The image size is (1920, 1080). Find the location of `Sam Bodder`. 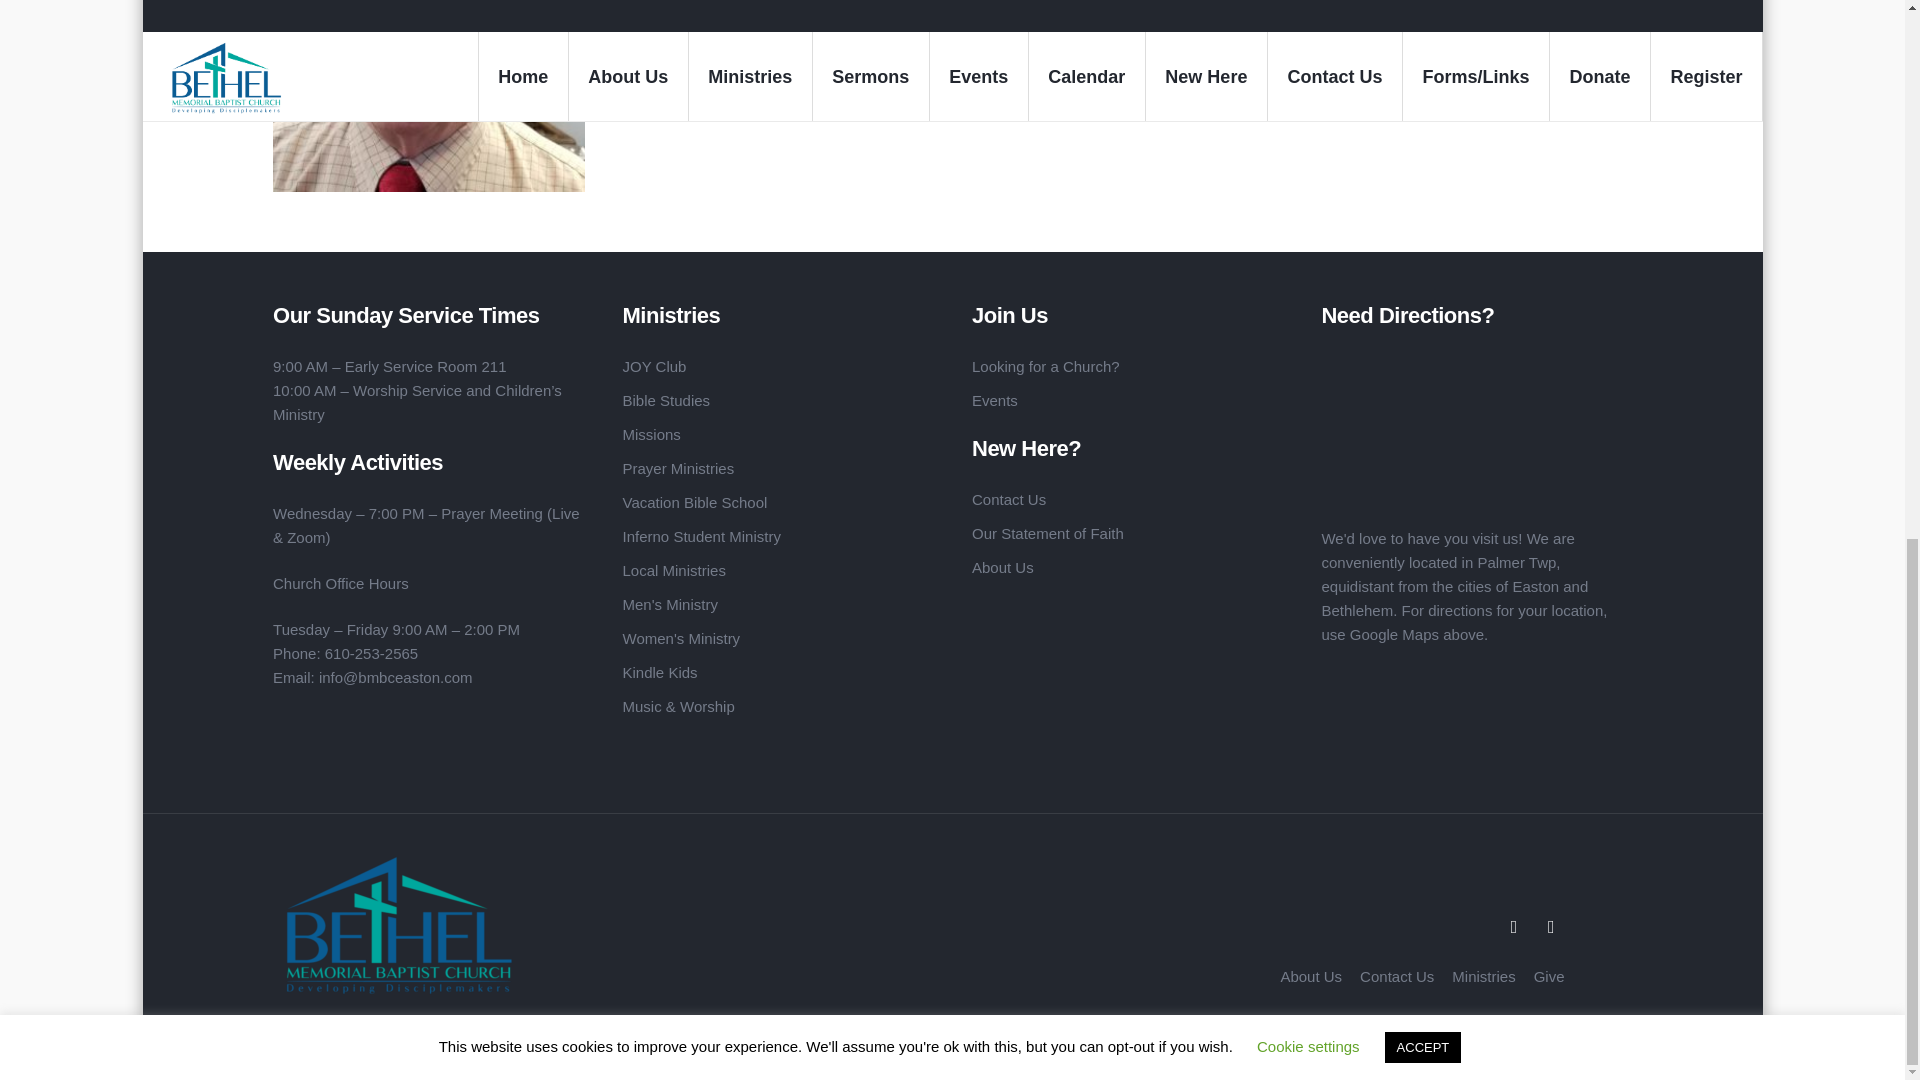

Sam Bodder is located at coordinates (428, 96).